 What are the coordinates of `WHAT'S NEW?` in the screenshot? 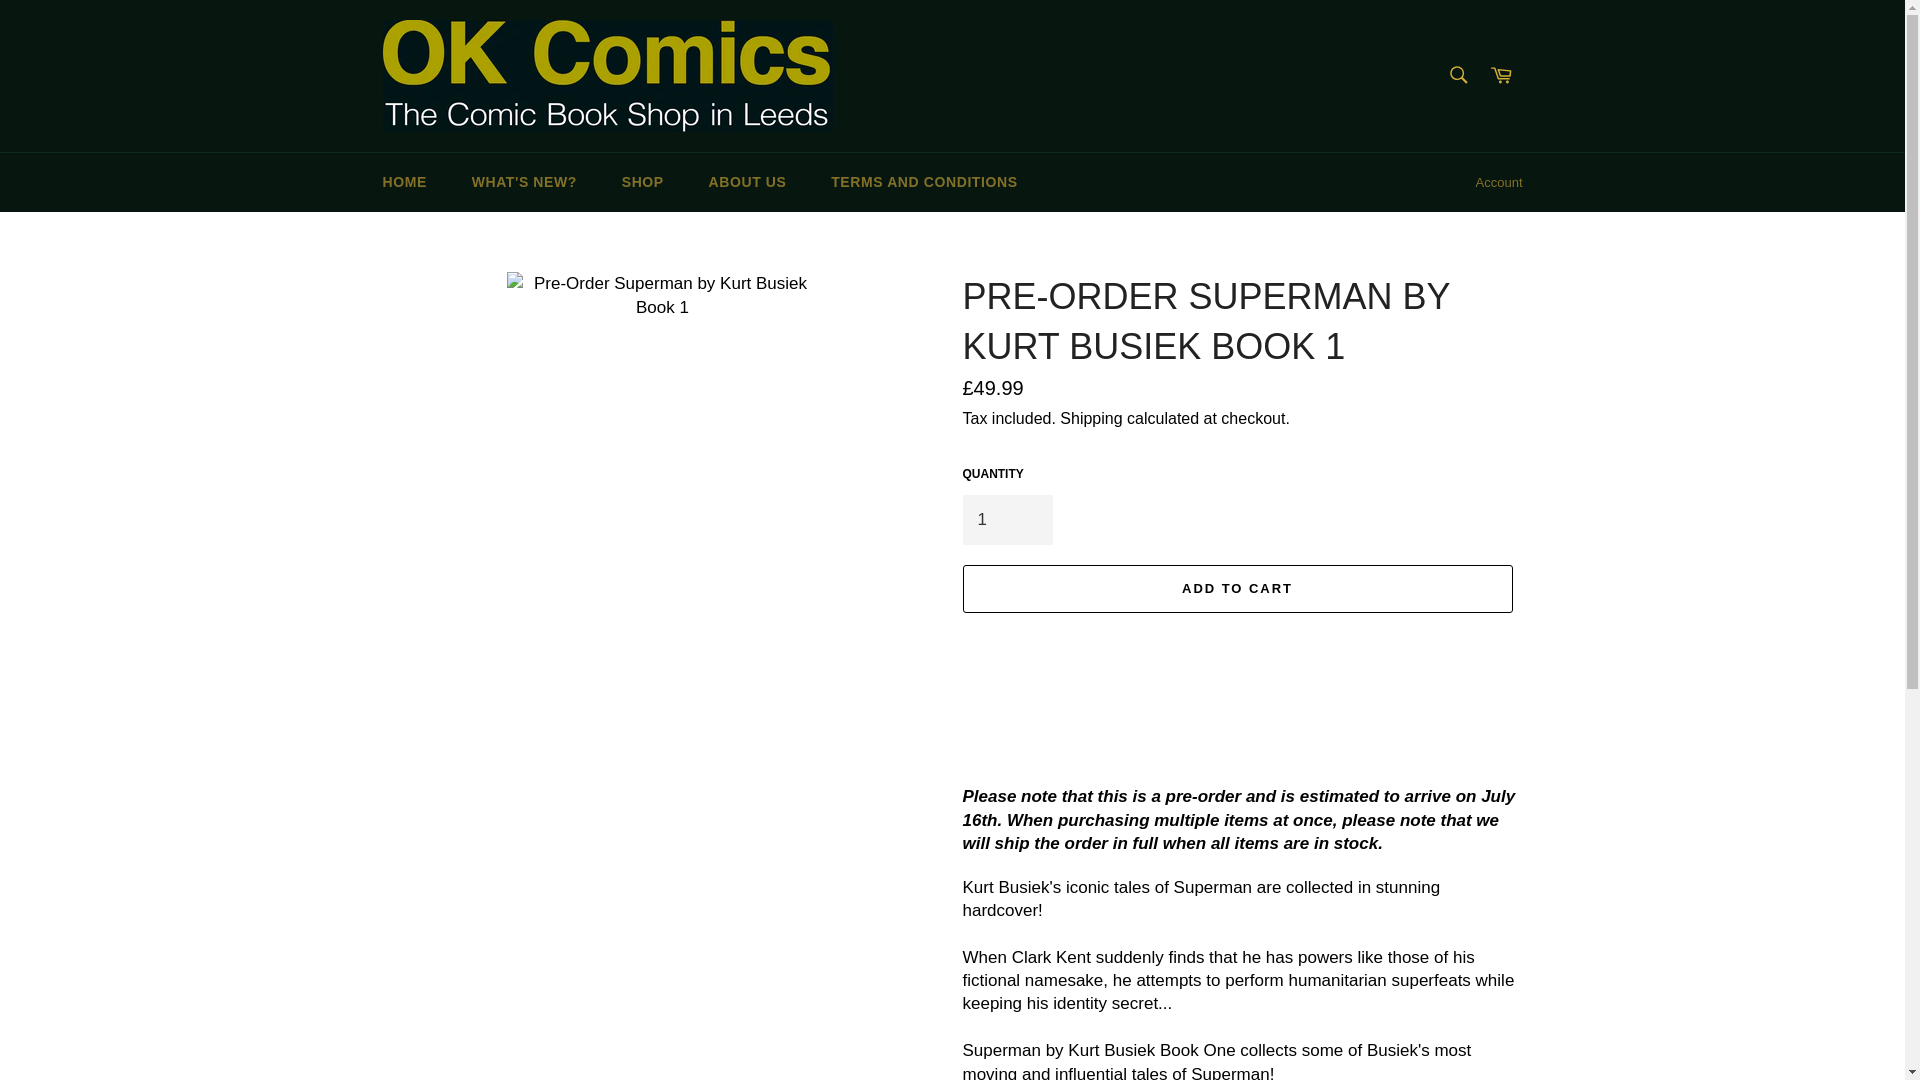 It's located at (524, 182).